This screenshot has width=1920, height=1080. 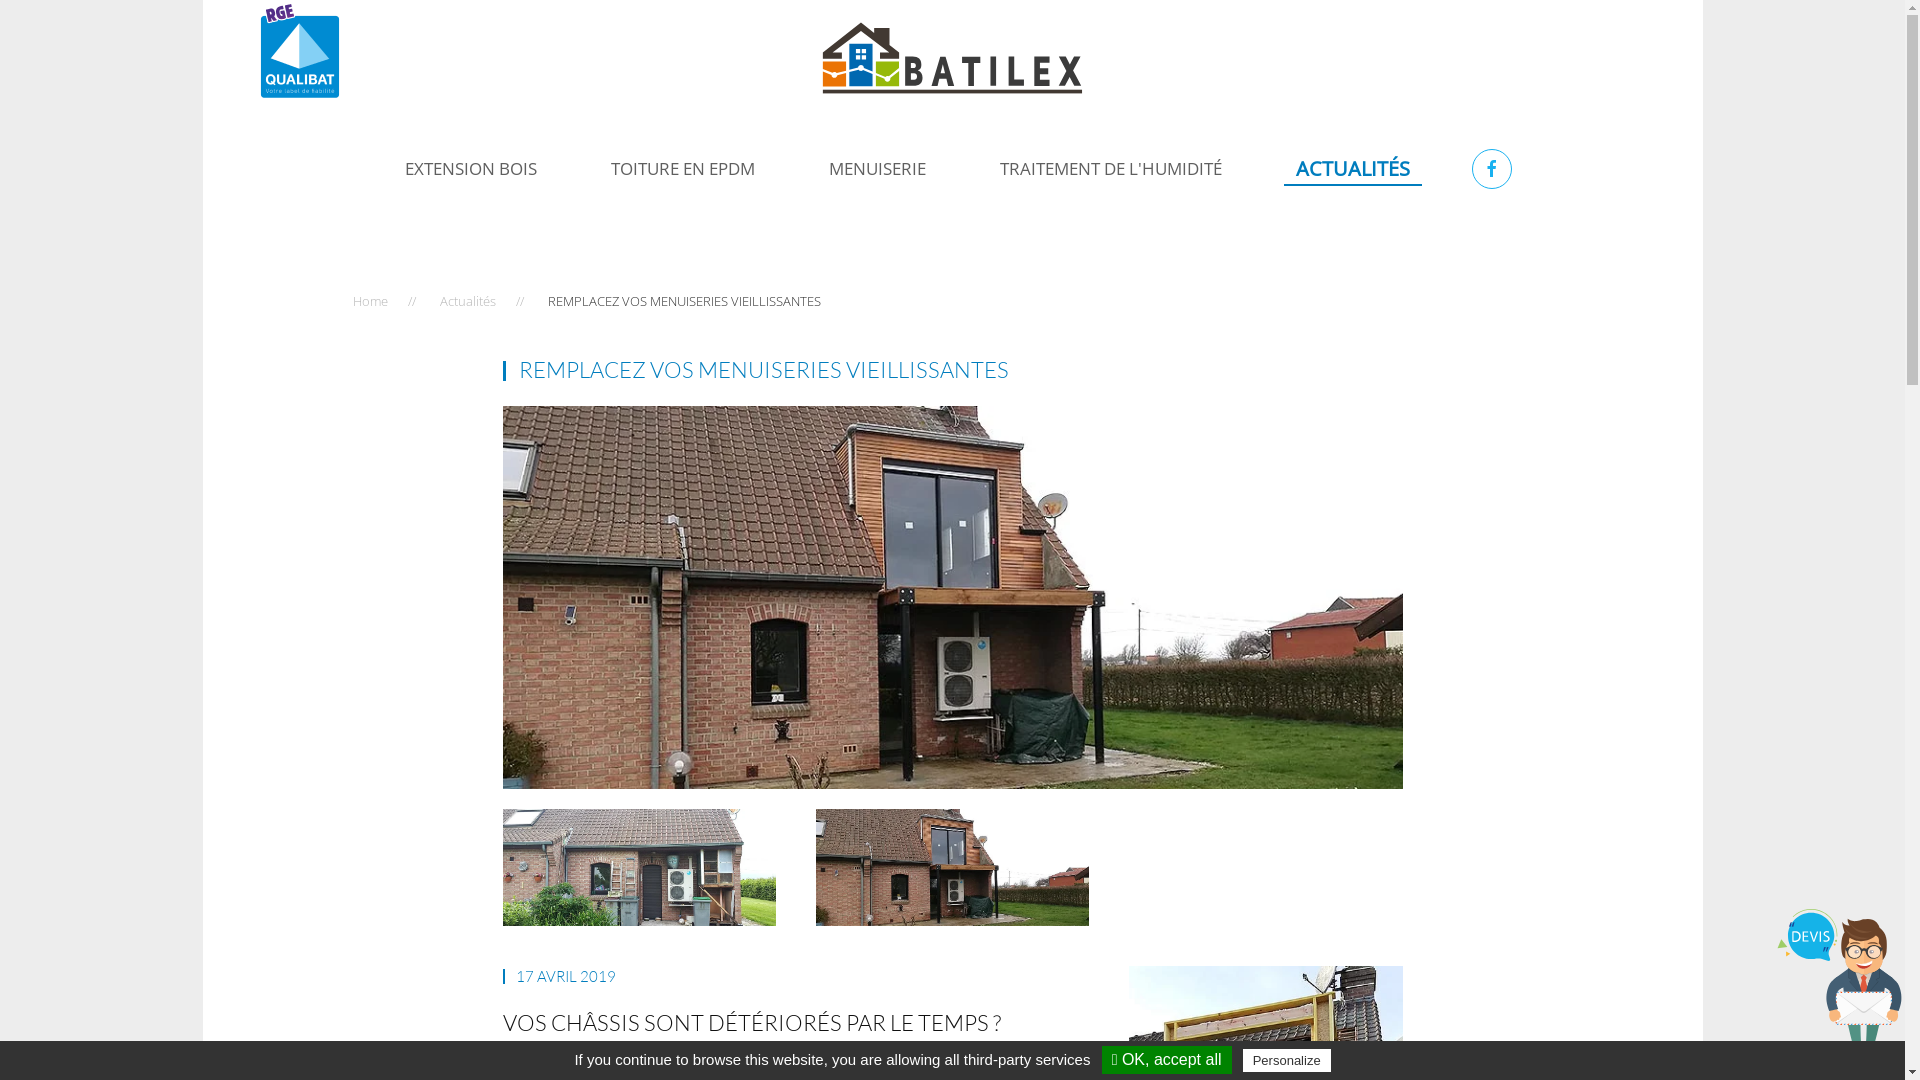 I want to click on Personalize, so click(x=1287, y=1060).